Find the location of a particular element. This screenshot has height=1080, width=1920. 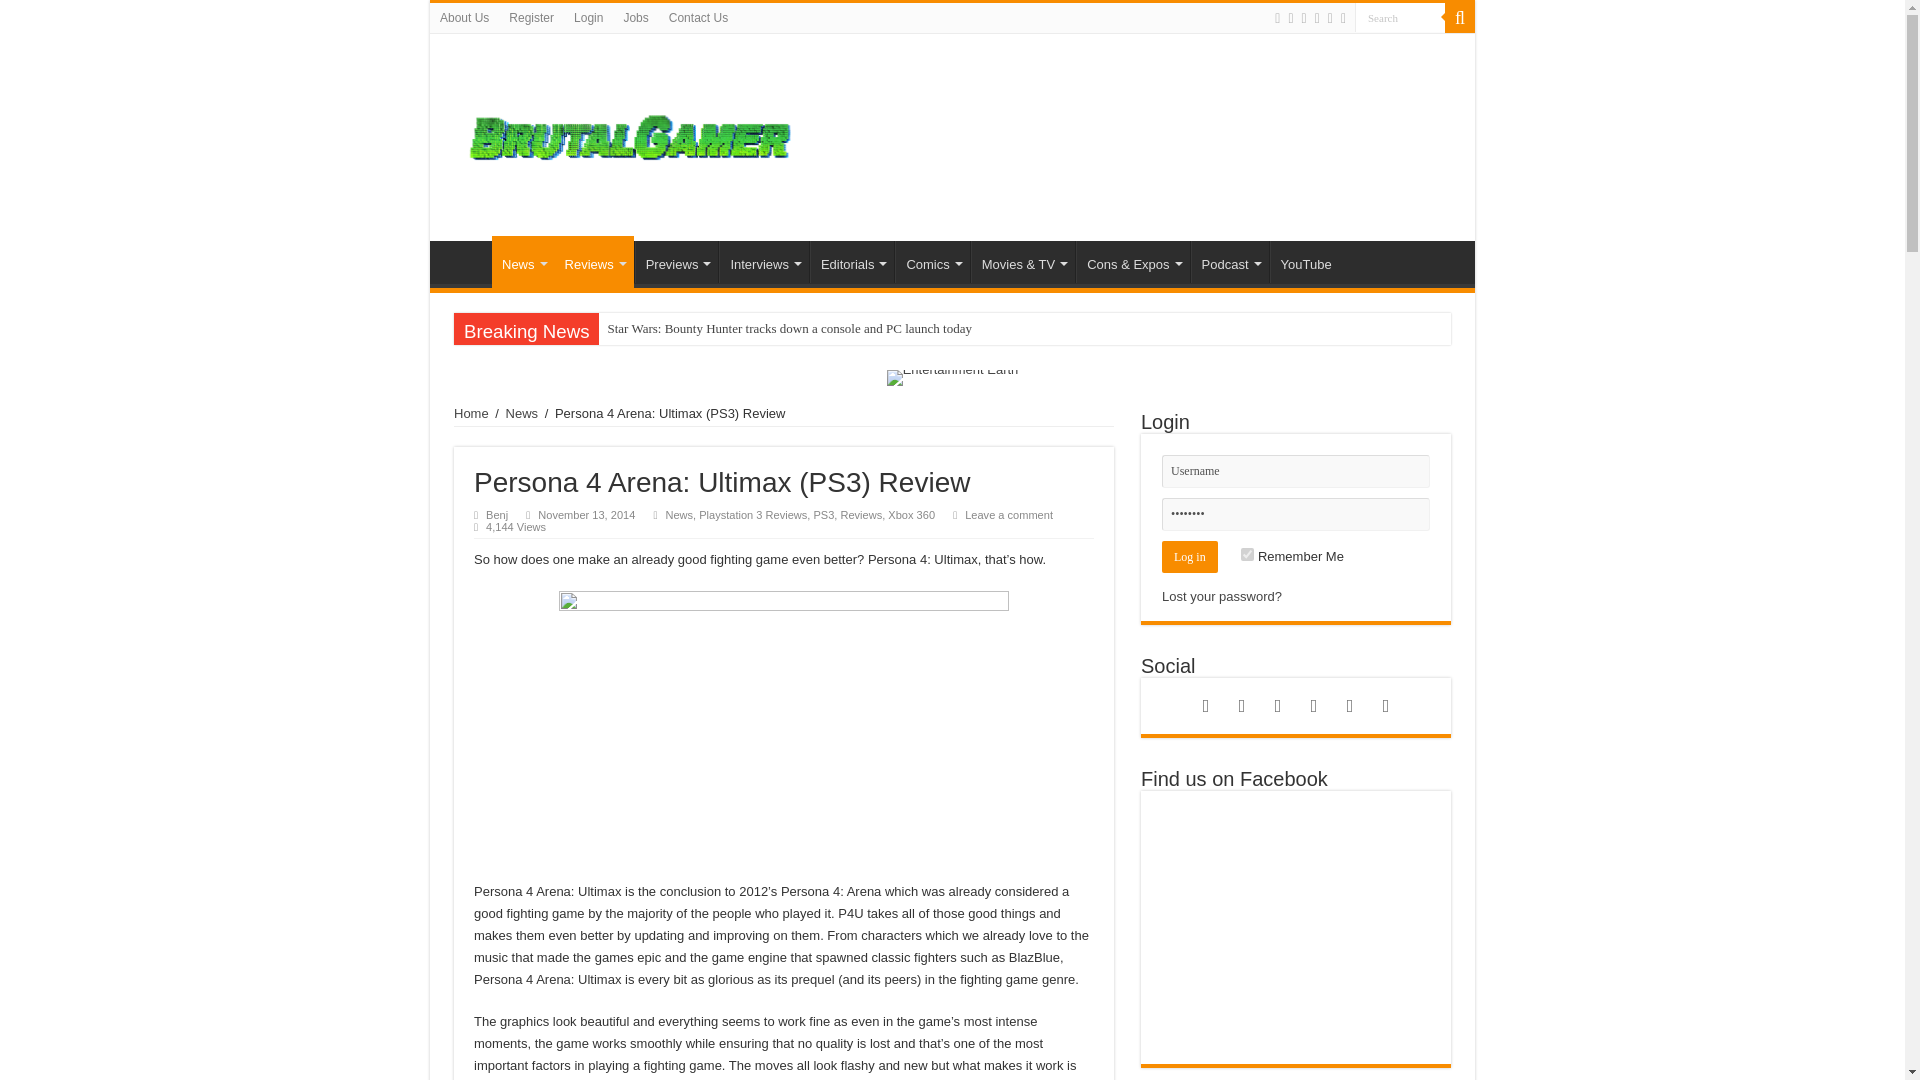

Home is located at coordinates (465, 261).